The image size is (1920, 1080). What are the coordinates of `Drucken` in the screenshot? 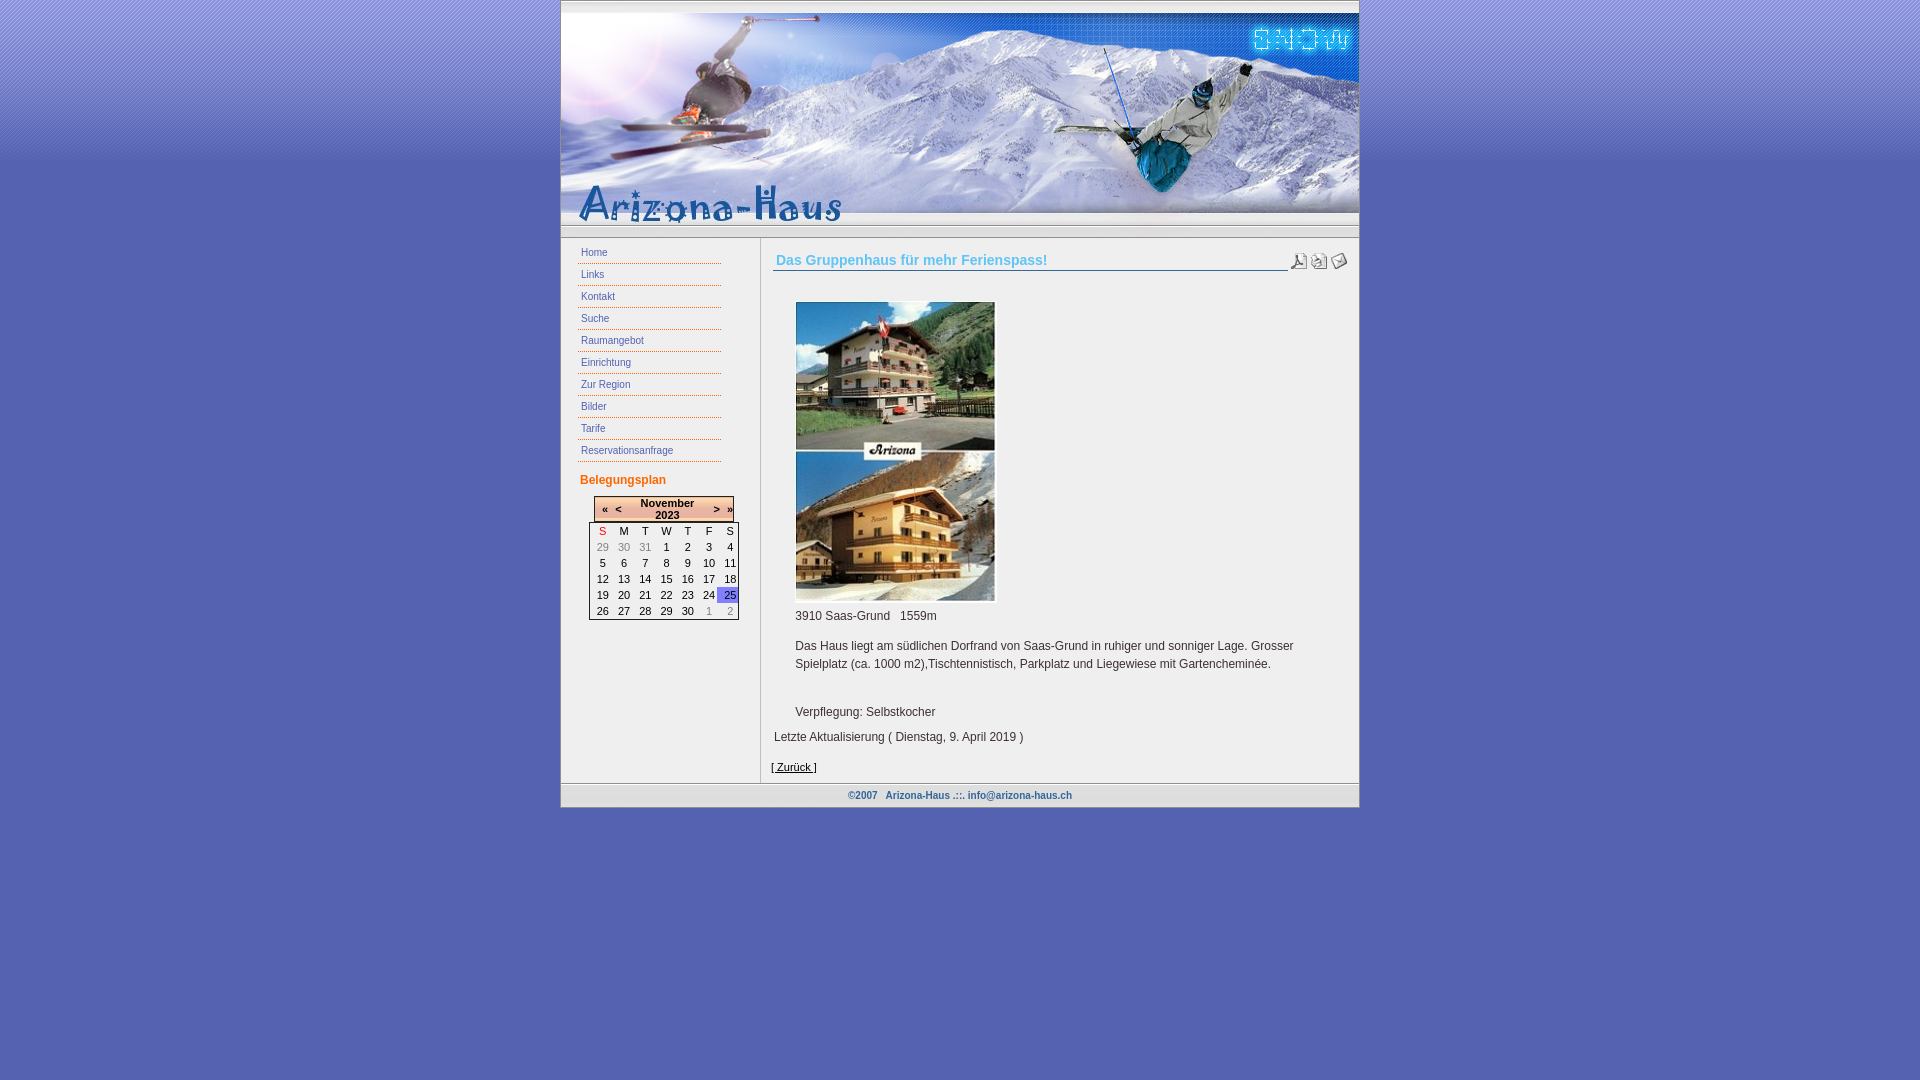 It's located at (1319, 257).